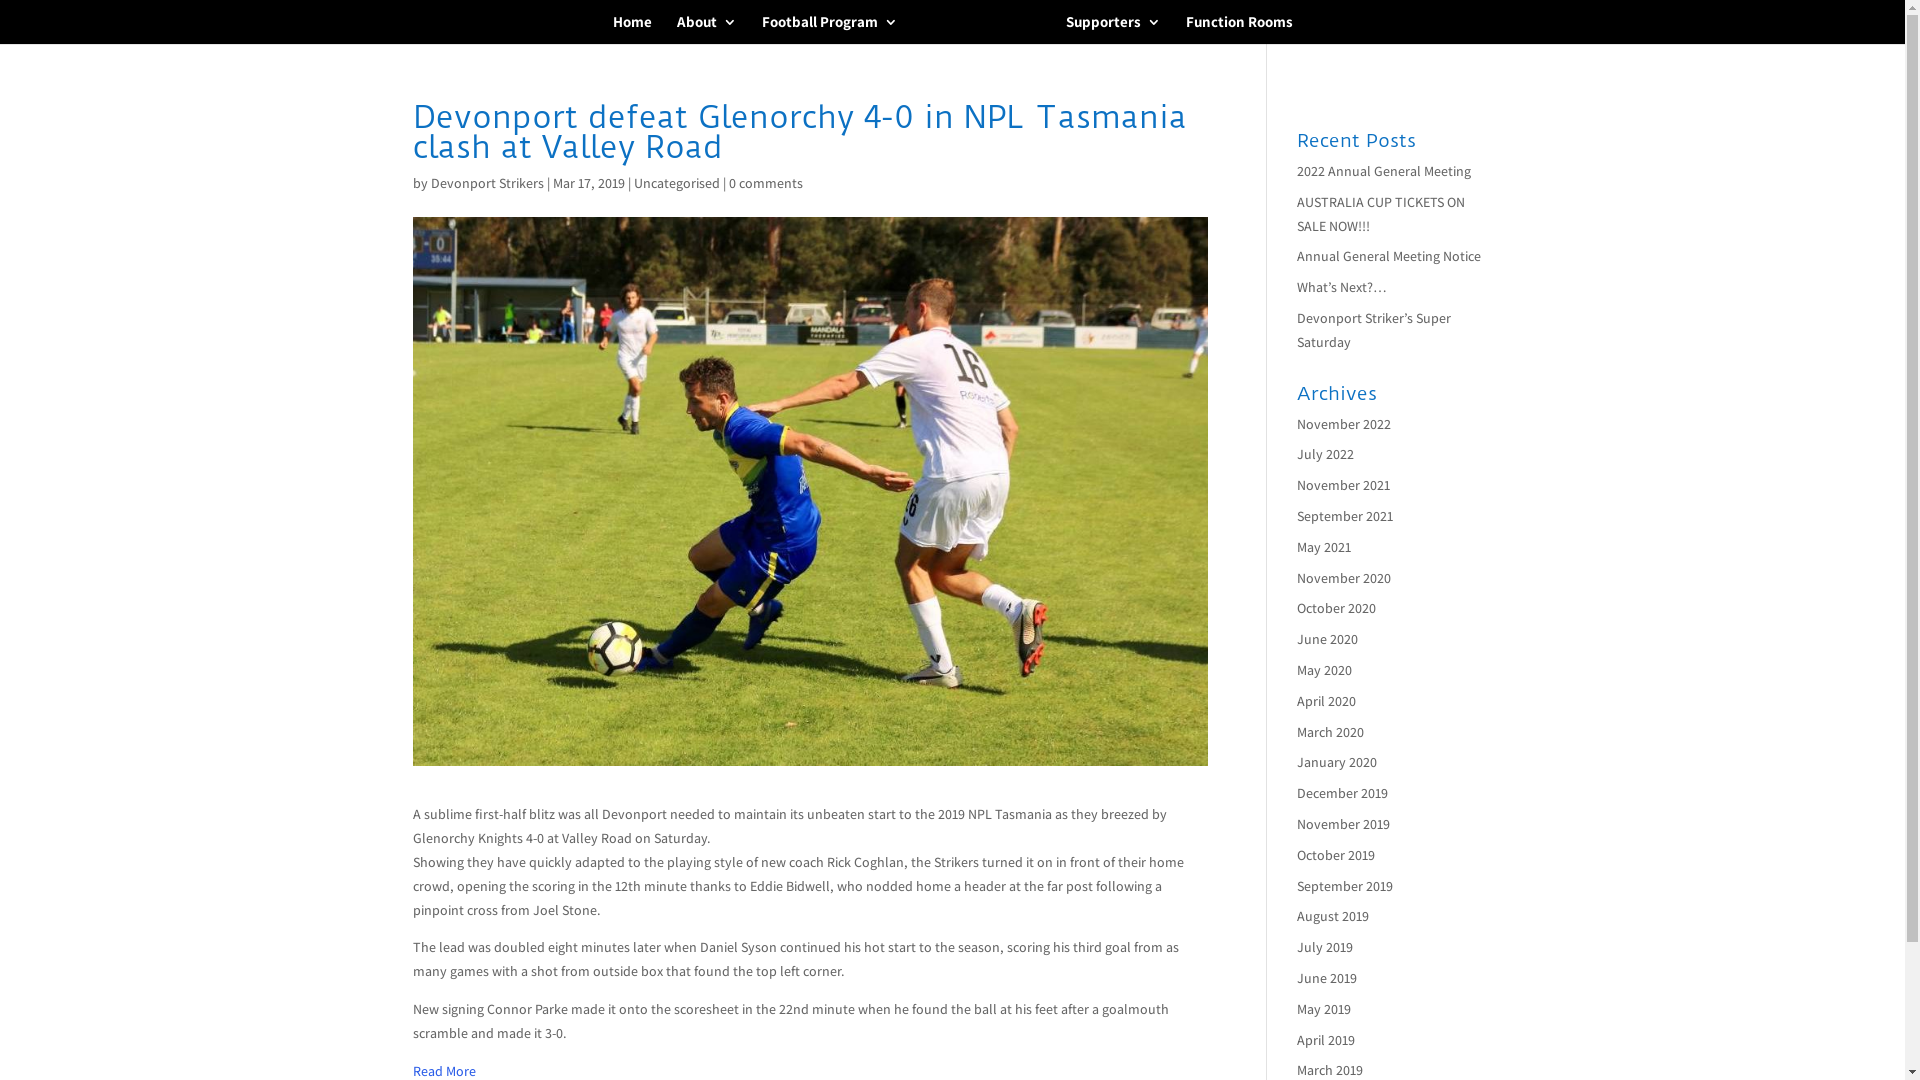 Image resolution: width=1920 pixels, height=1080 pixels. I want to click on About, so click(706, 30).